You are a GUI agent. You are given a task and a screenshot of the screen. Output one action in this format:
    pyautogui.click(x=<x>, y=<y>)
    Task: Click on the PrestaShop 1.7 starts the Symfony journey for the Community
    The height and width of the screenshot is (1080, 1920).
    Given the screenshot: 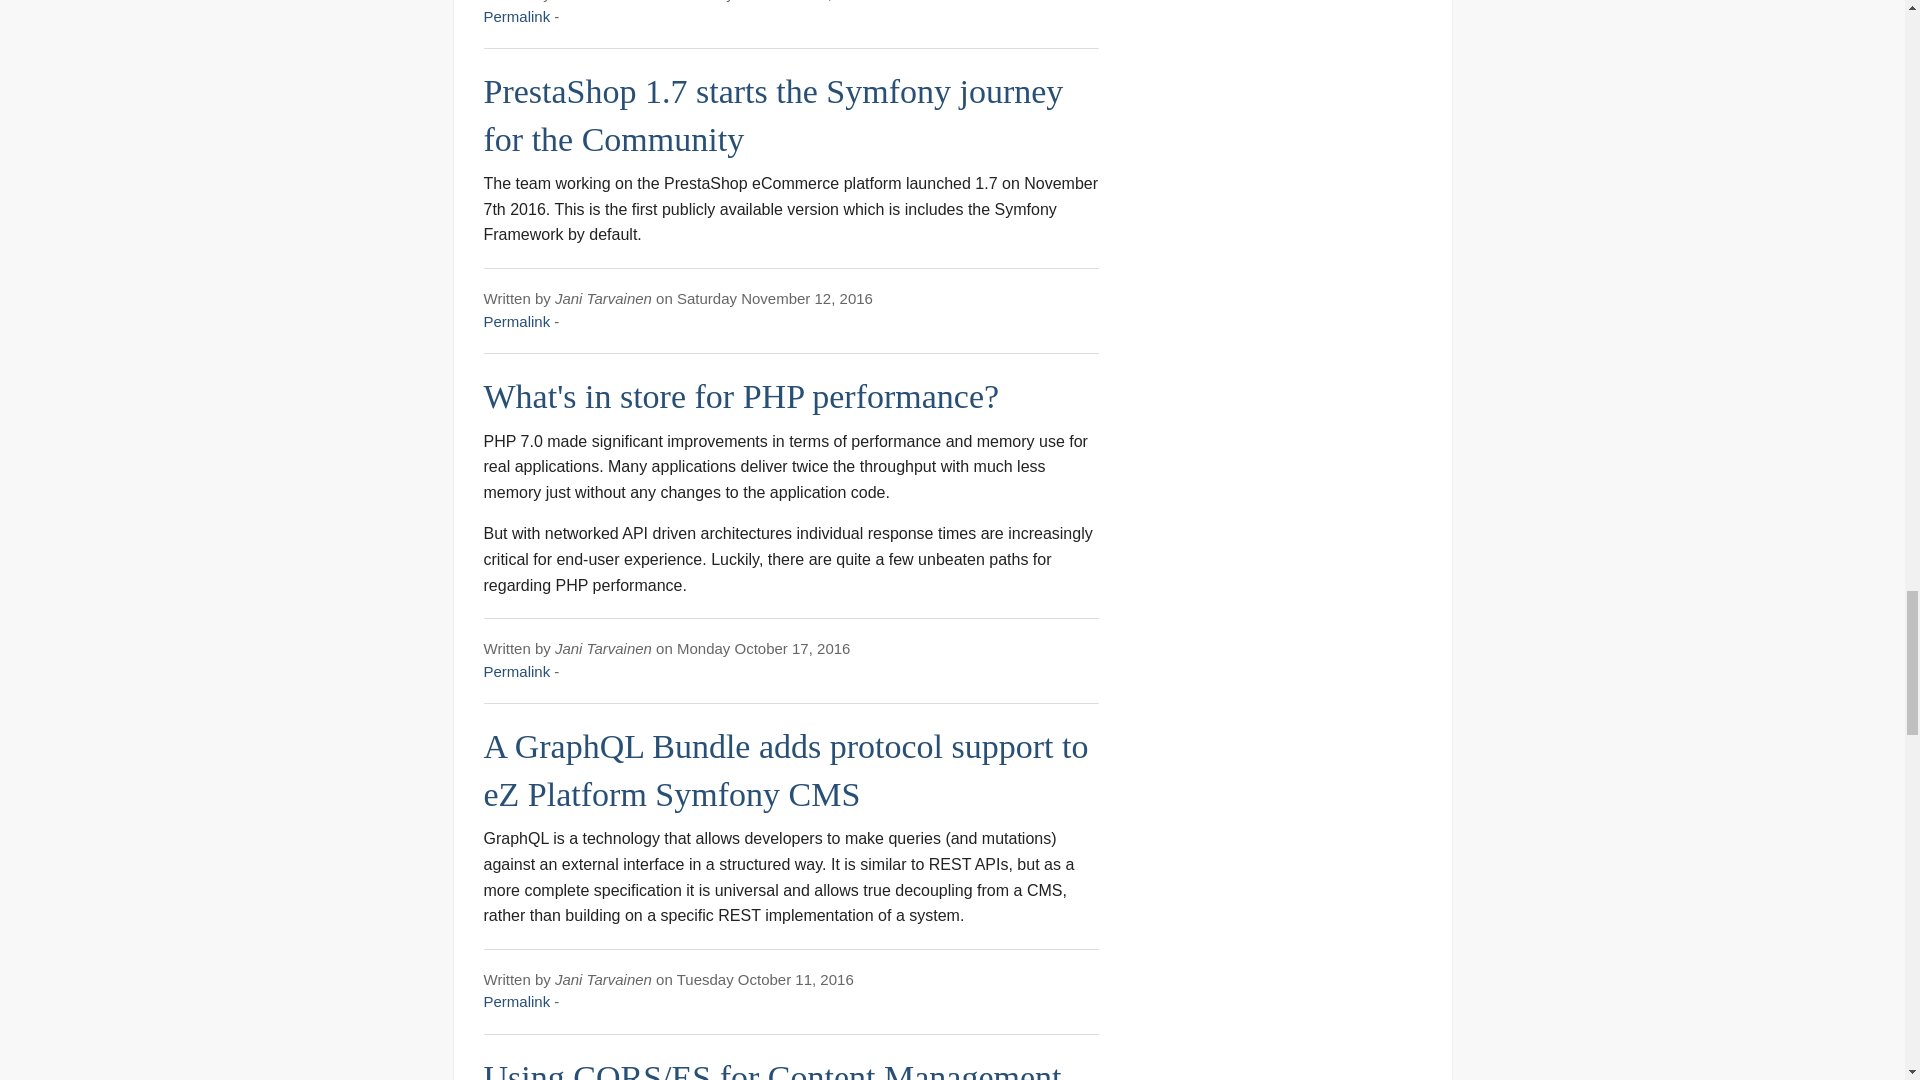 What is the action you would take?
    pyautogui.click(x=773, y=115)
    